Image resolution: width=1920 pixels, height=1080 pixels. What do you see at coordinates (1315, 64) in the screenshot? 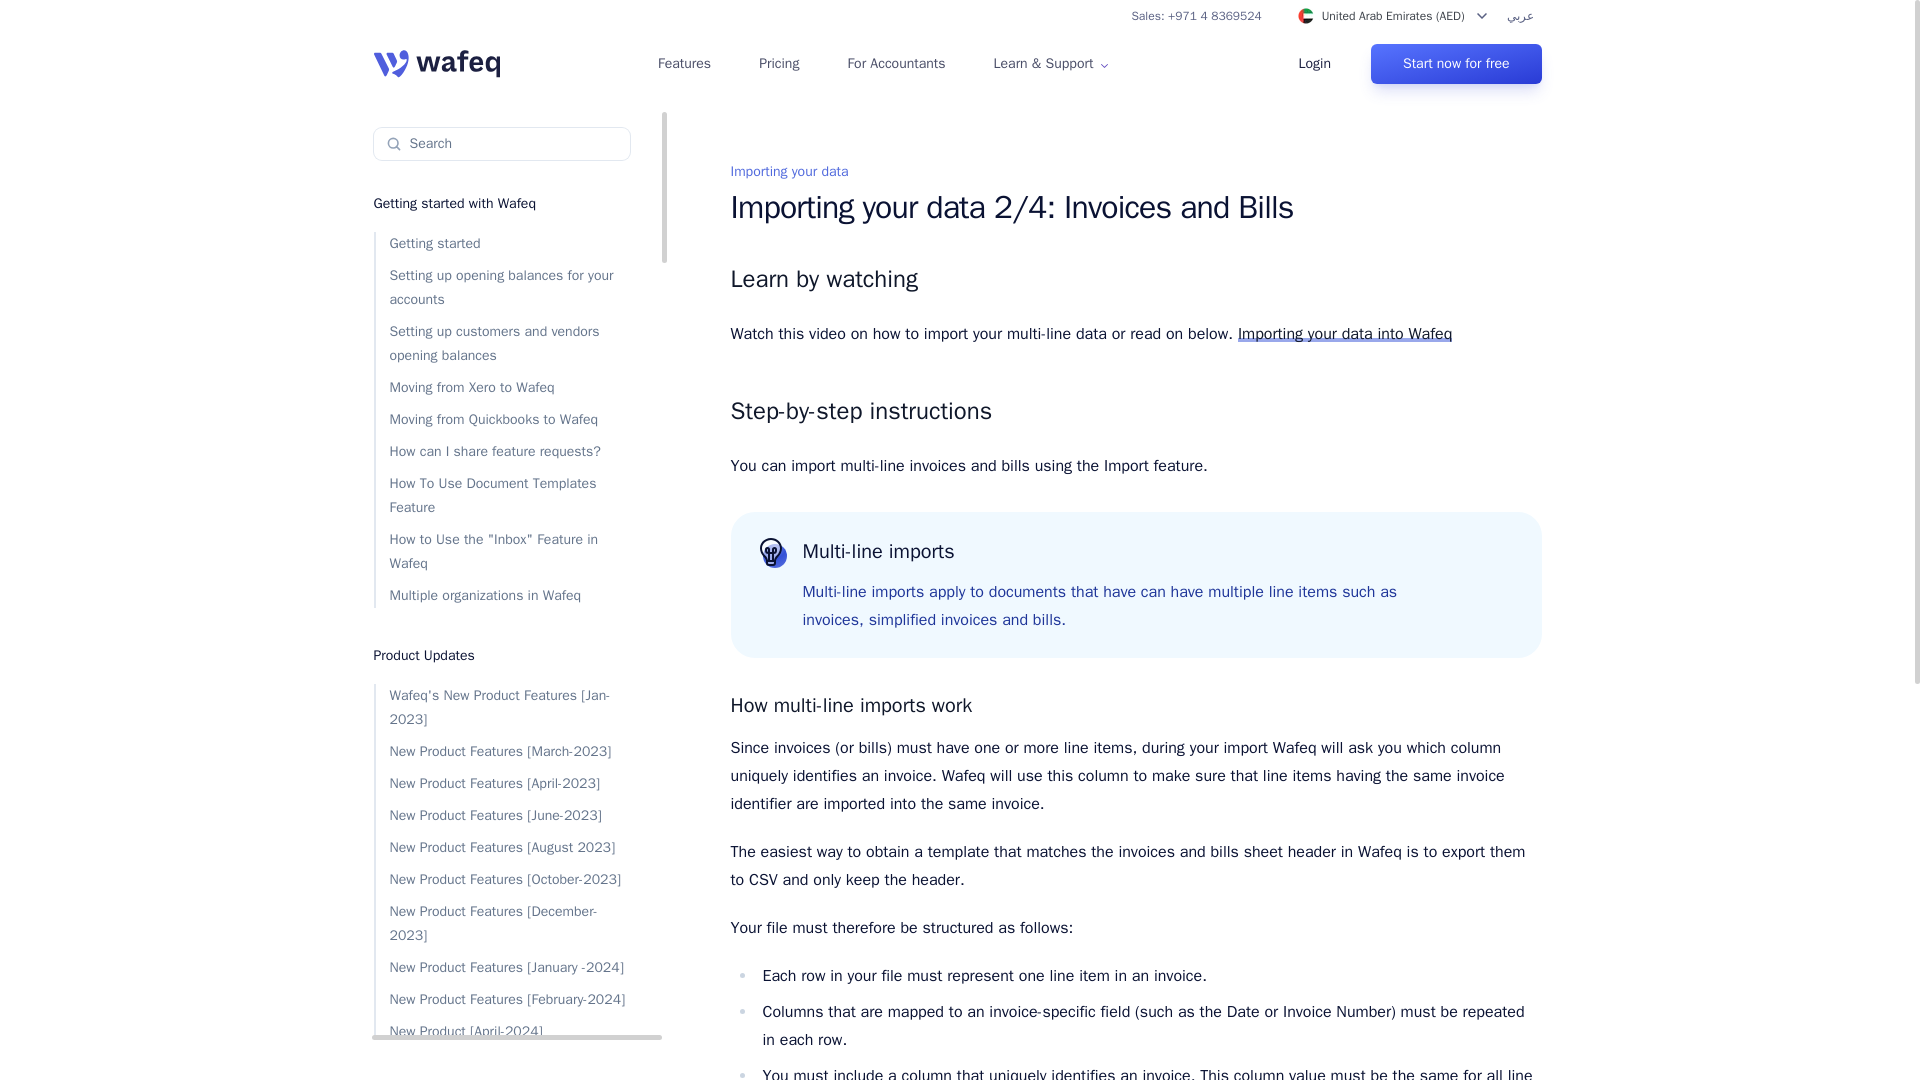
I see `Login` at bounding box center [1315, 64].